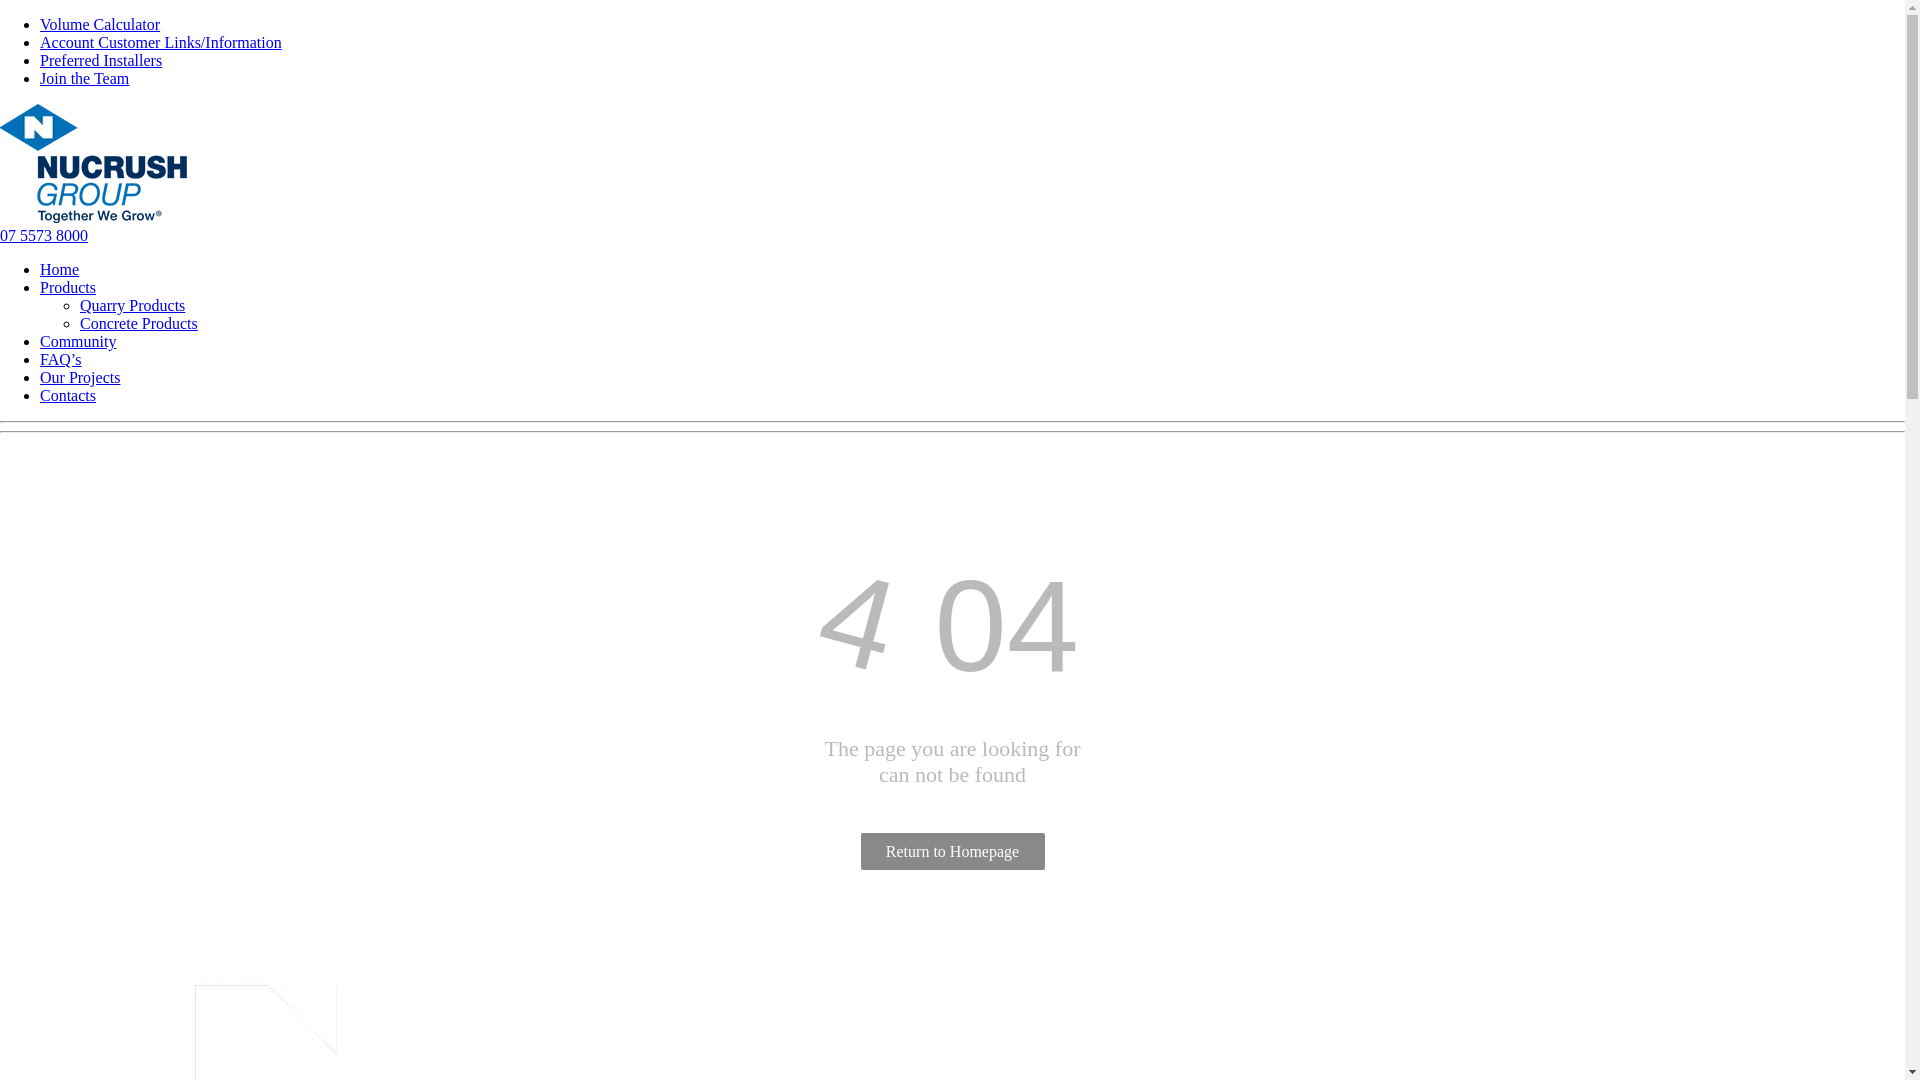 This screenshot has width=1920, height=1080. I want to click on Products, so click(68, 288).